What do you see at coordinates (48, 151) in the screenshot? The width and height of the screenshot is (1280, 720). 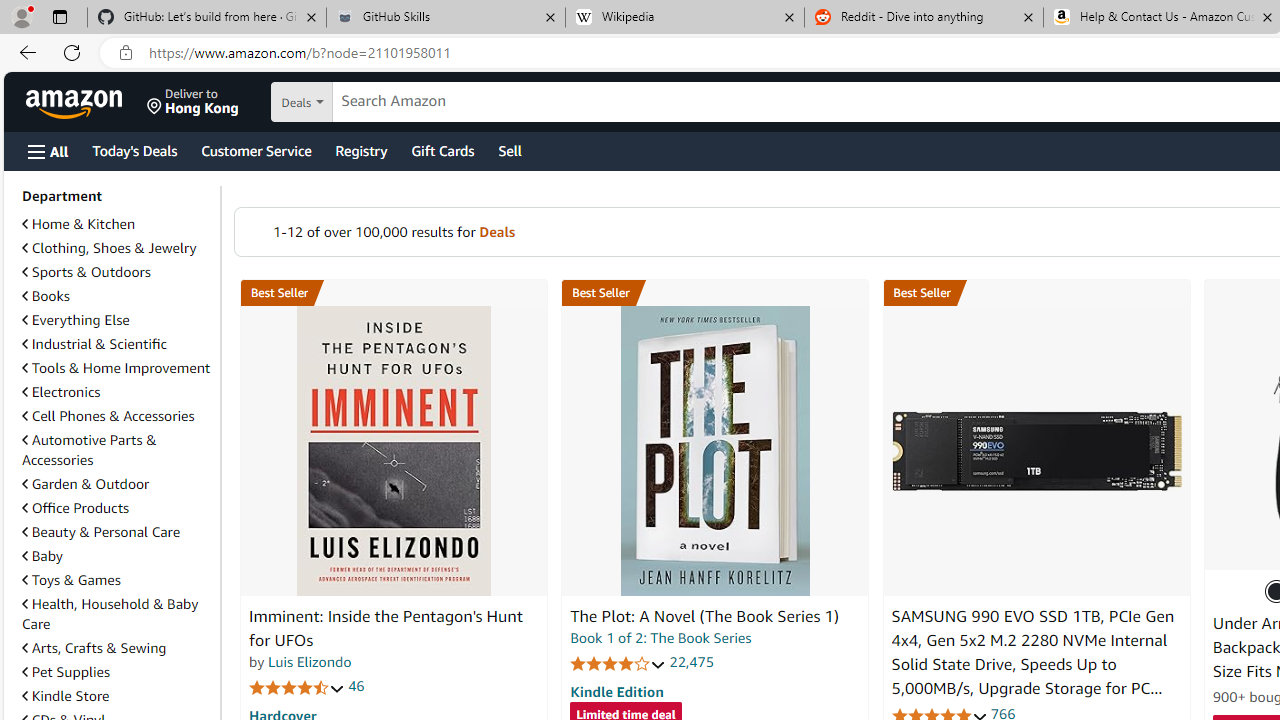 I see `Open Menu` at bounding box center [48, 151].